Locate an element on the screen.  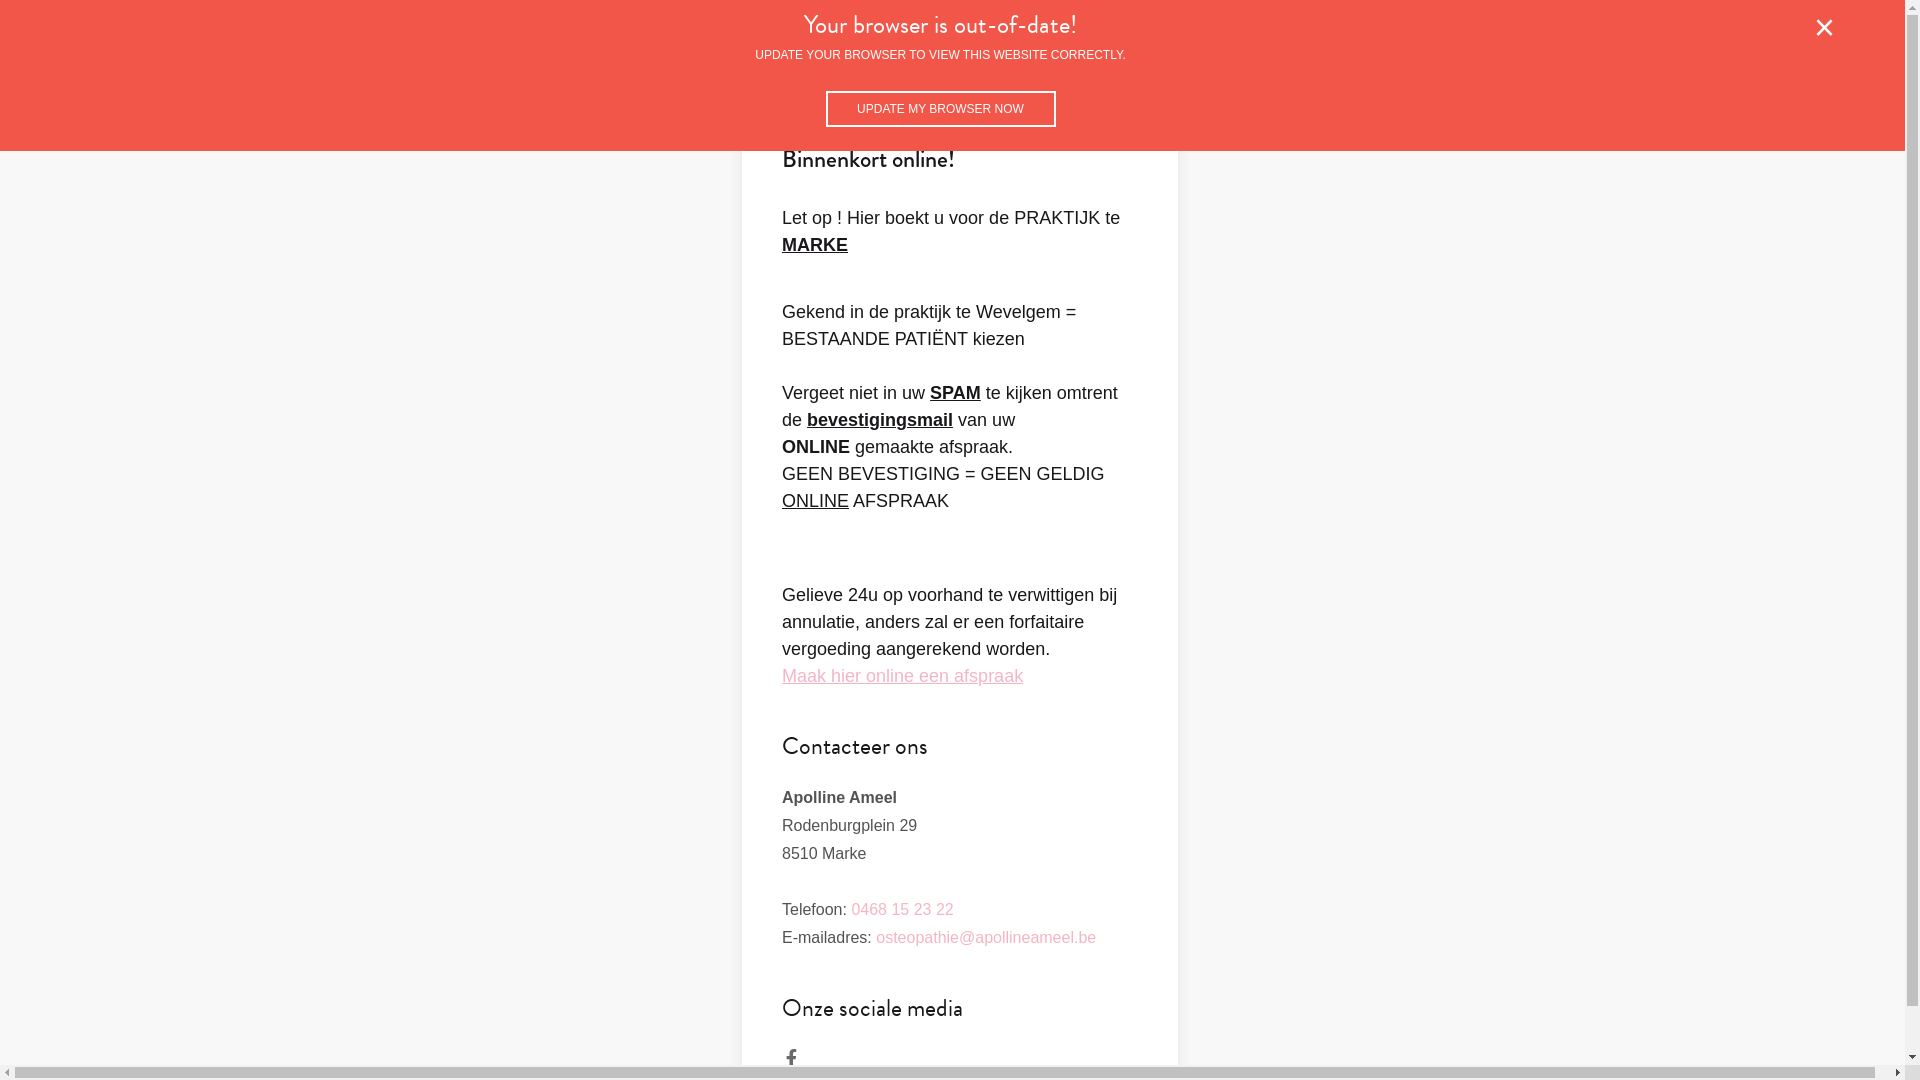
Maak hier online een afspraak is located at coordinates (902, 676).